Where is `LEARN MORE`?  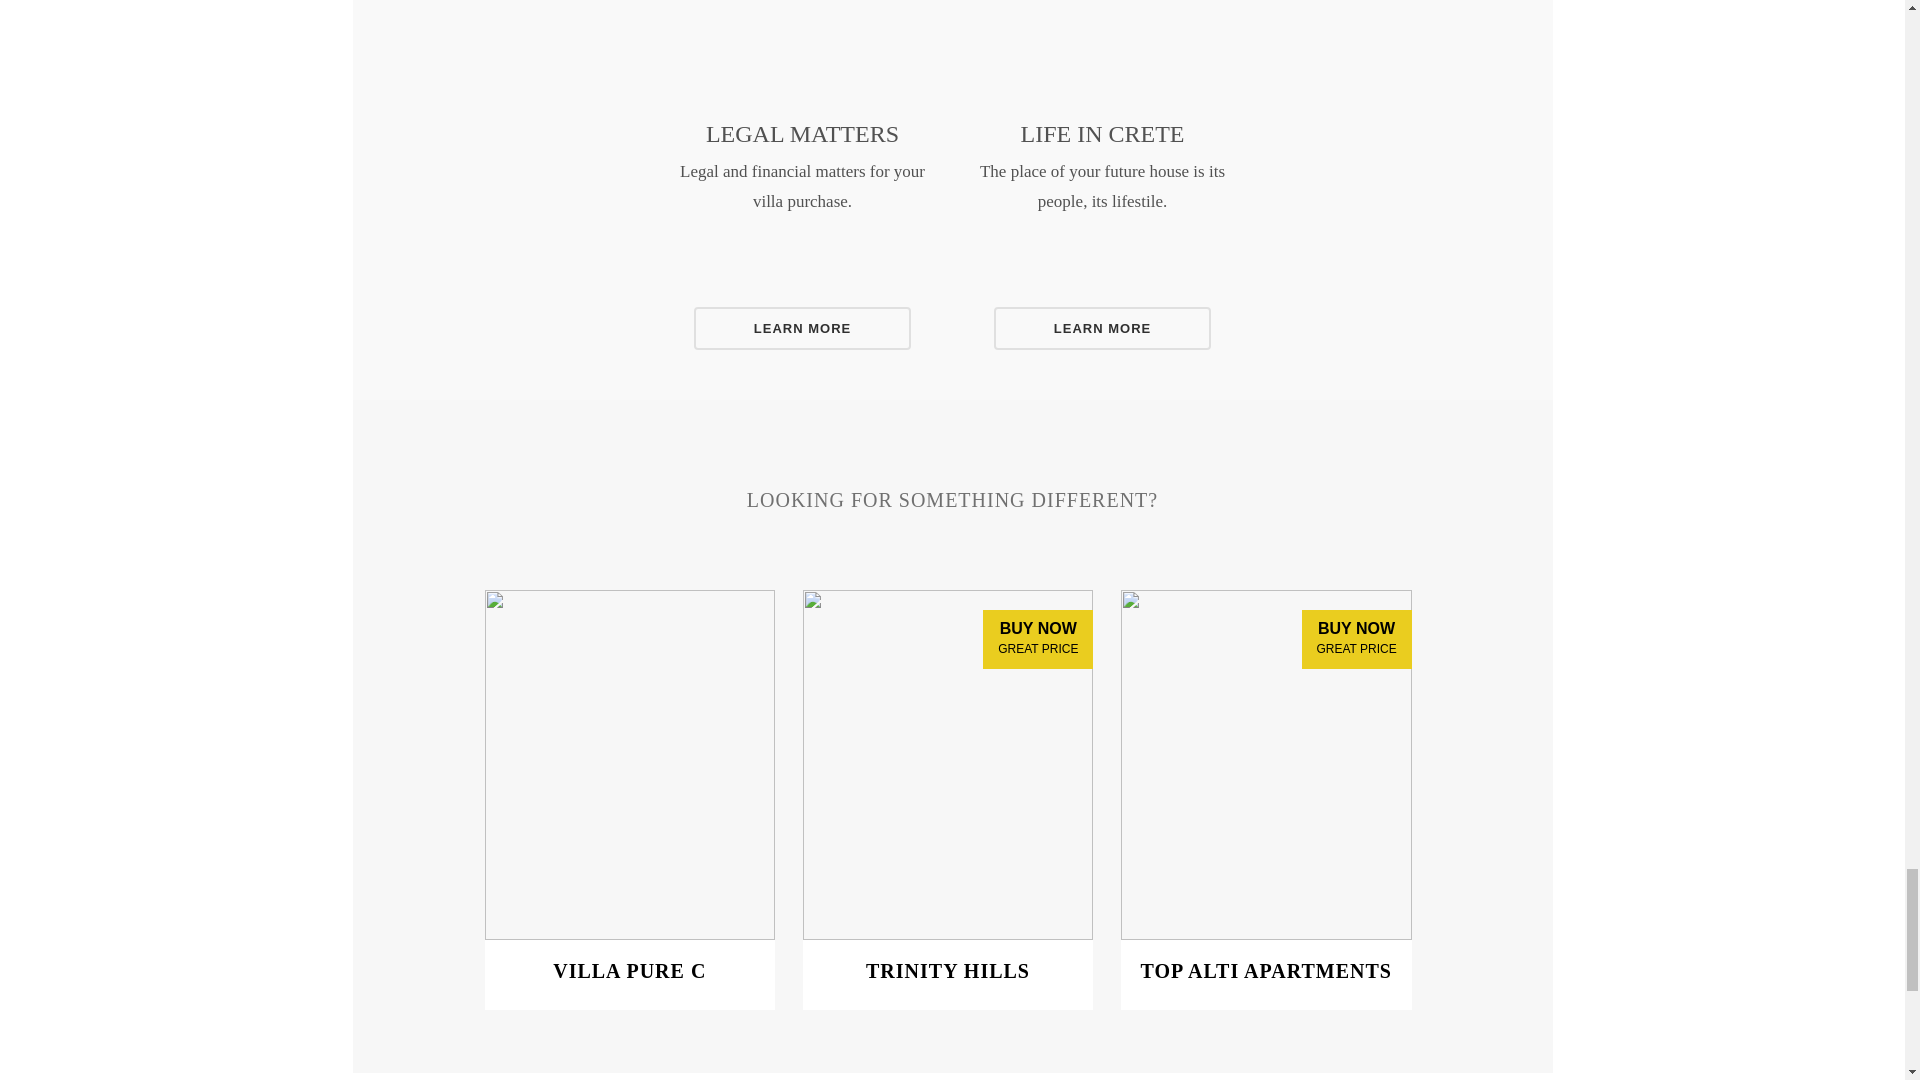 LEARN MORE is located at coordinates (1102, 328).